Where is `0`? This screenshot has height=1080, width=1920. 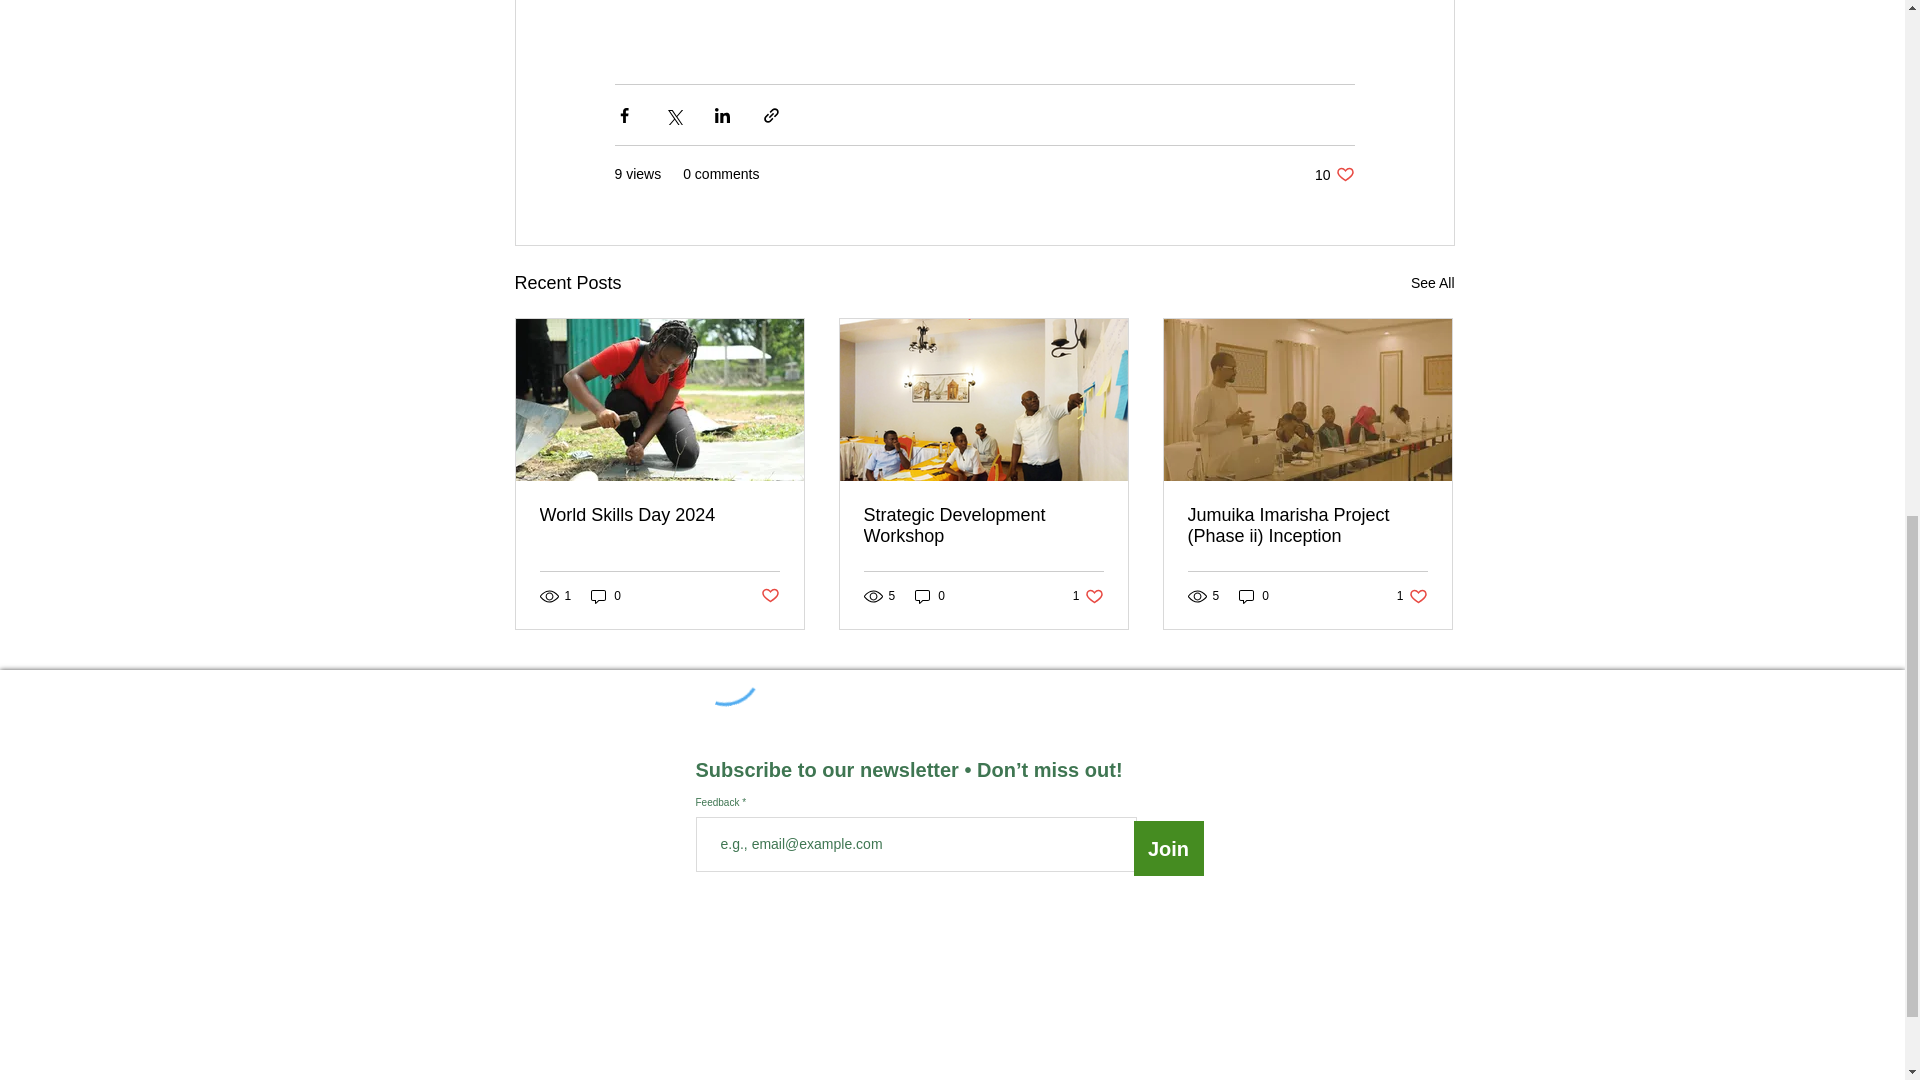
0 is located at coordinates (1433, 283).